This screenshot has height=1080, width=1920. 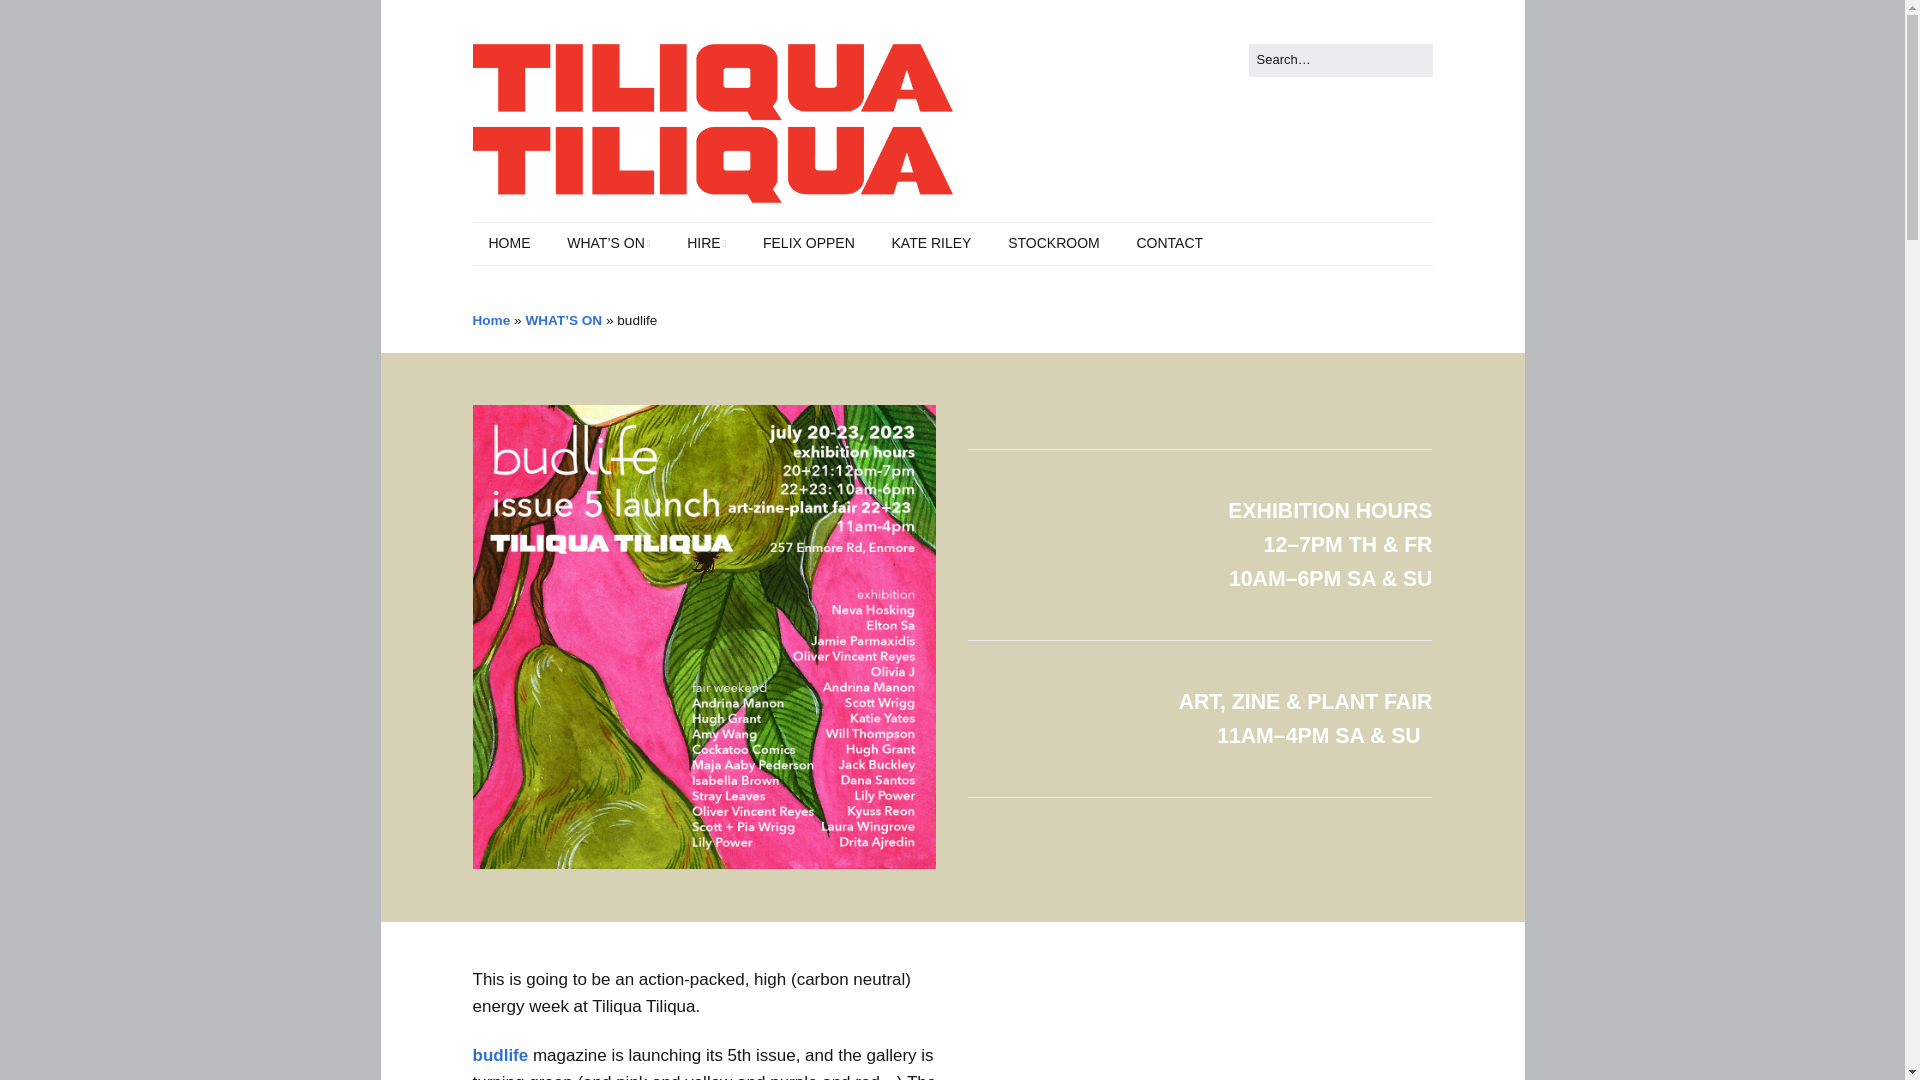 I want to click on budlife, so click(x=500, y=1055).